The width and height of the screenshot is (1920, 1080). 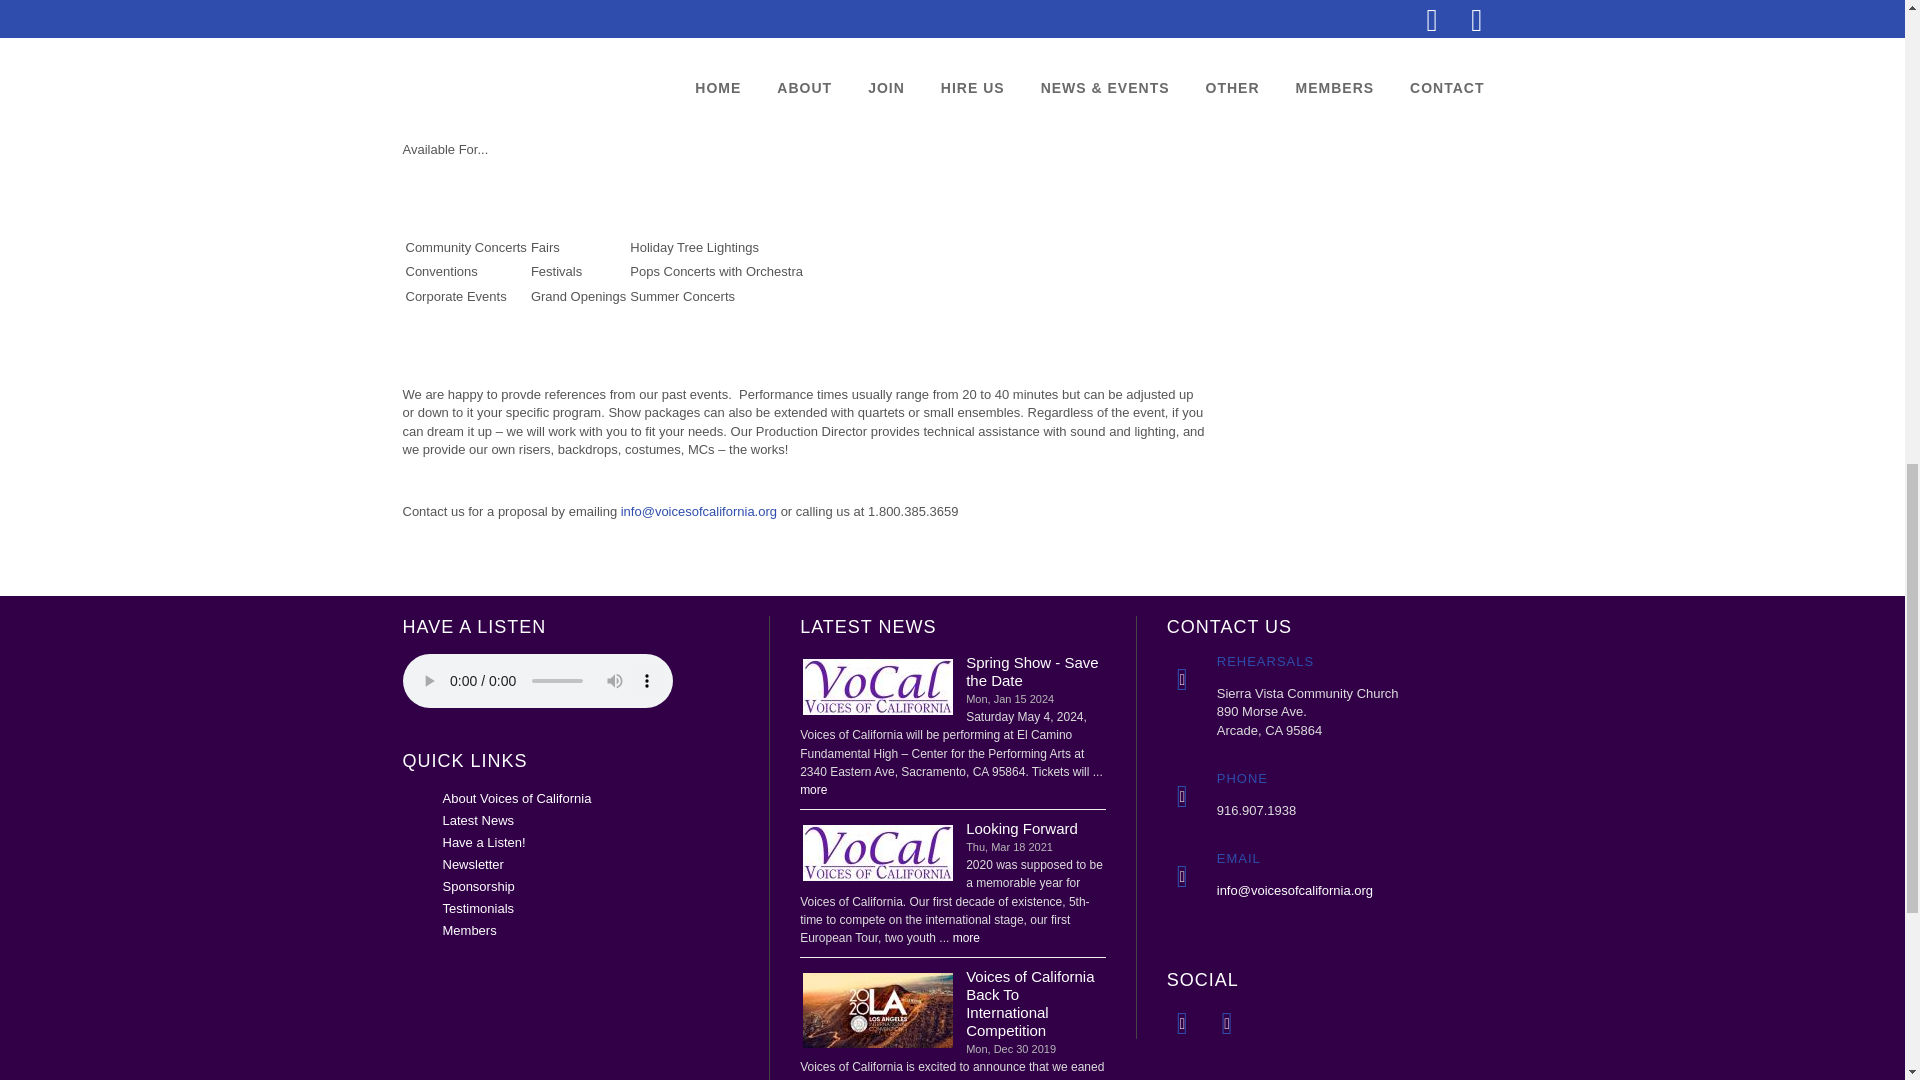 What do you see at coordinates (1226, 1022) in the screenshot?
I see `RSS Feeds` at bounding box center [1226, 1022].